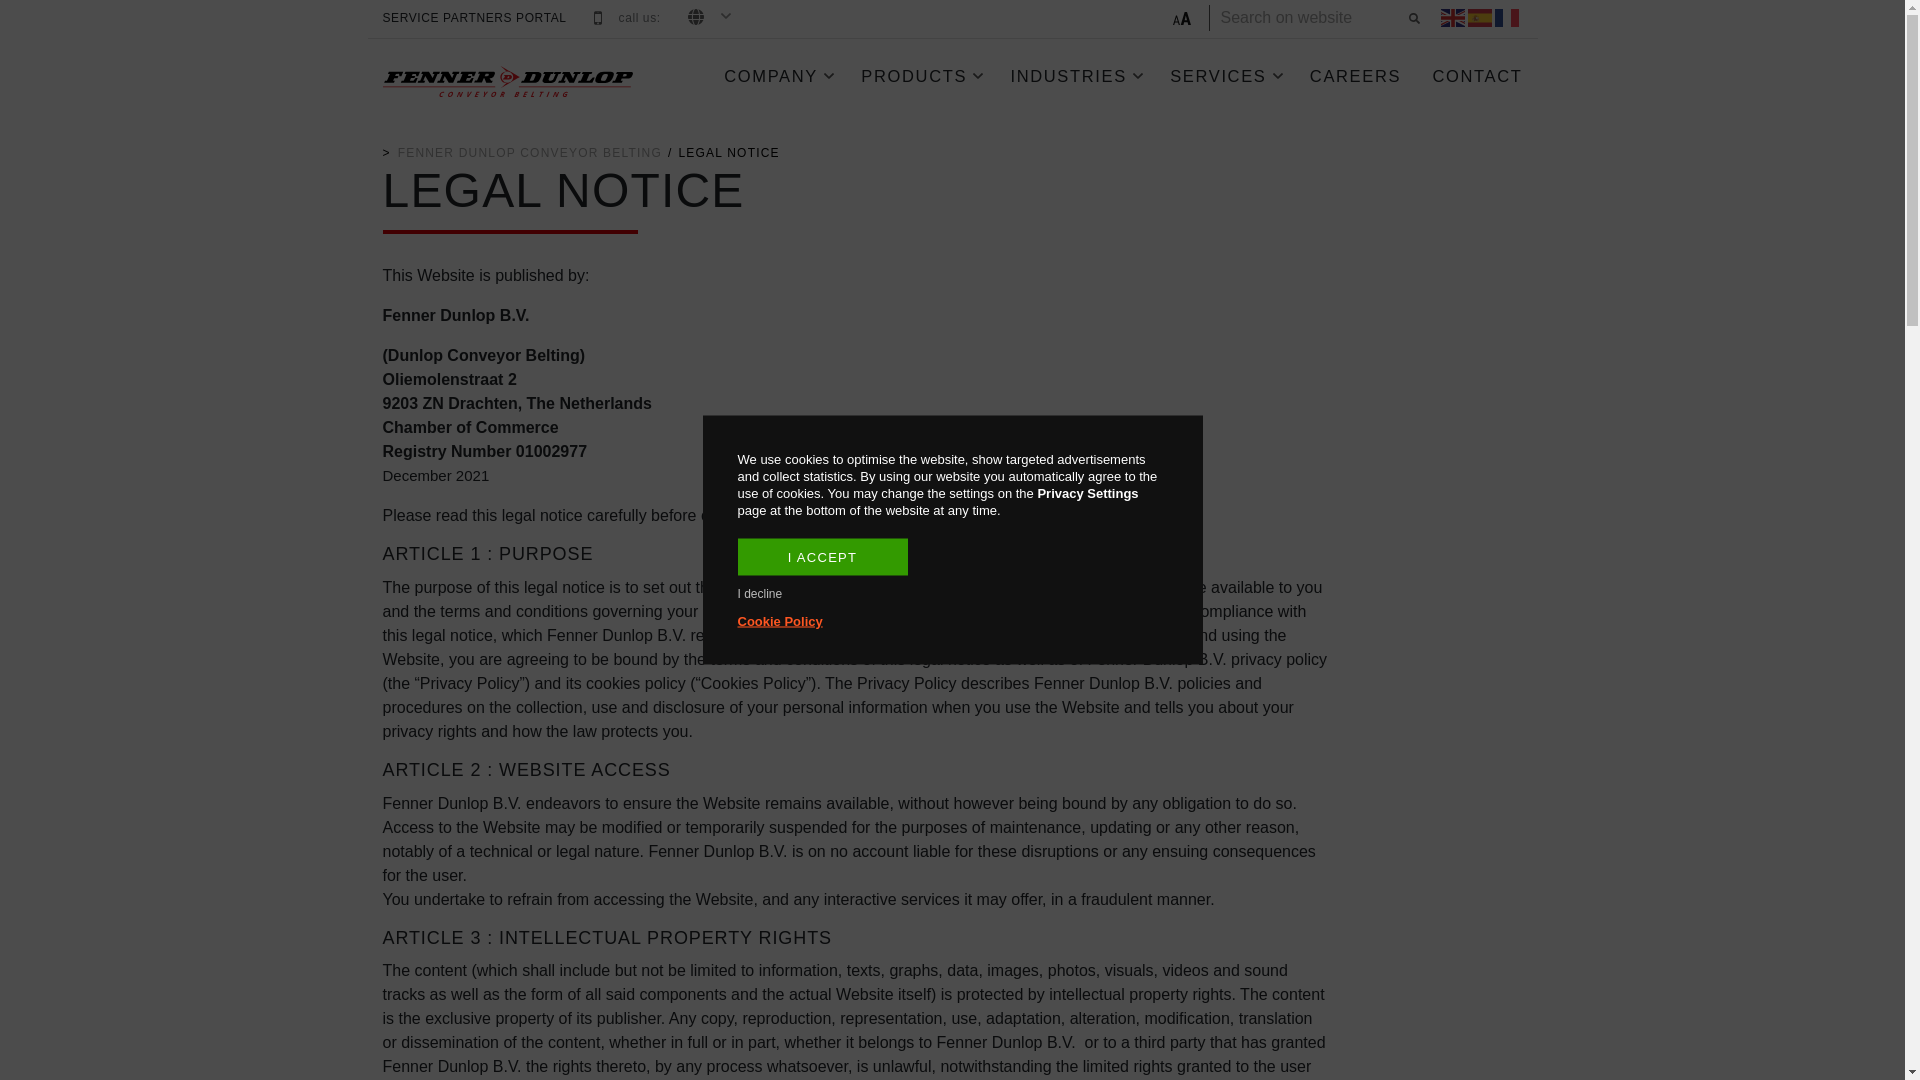 The image size is (1920, 1080). Describe the element at coordinates (922, 76) in the screenshot. I see `PRODUCTS` at that location.